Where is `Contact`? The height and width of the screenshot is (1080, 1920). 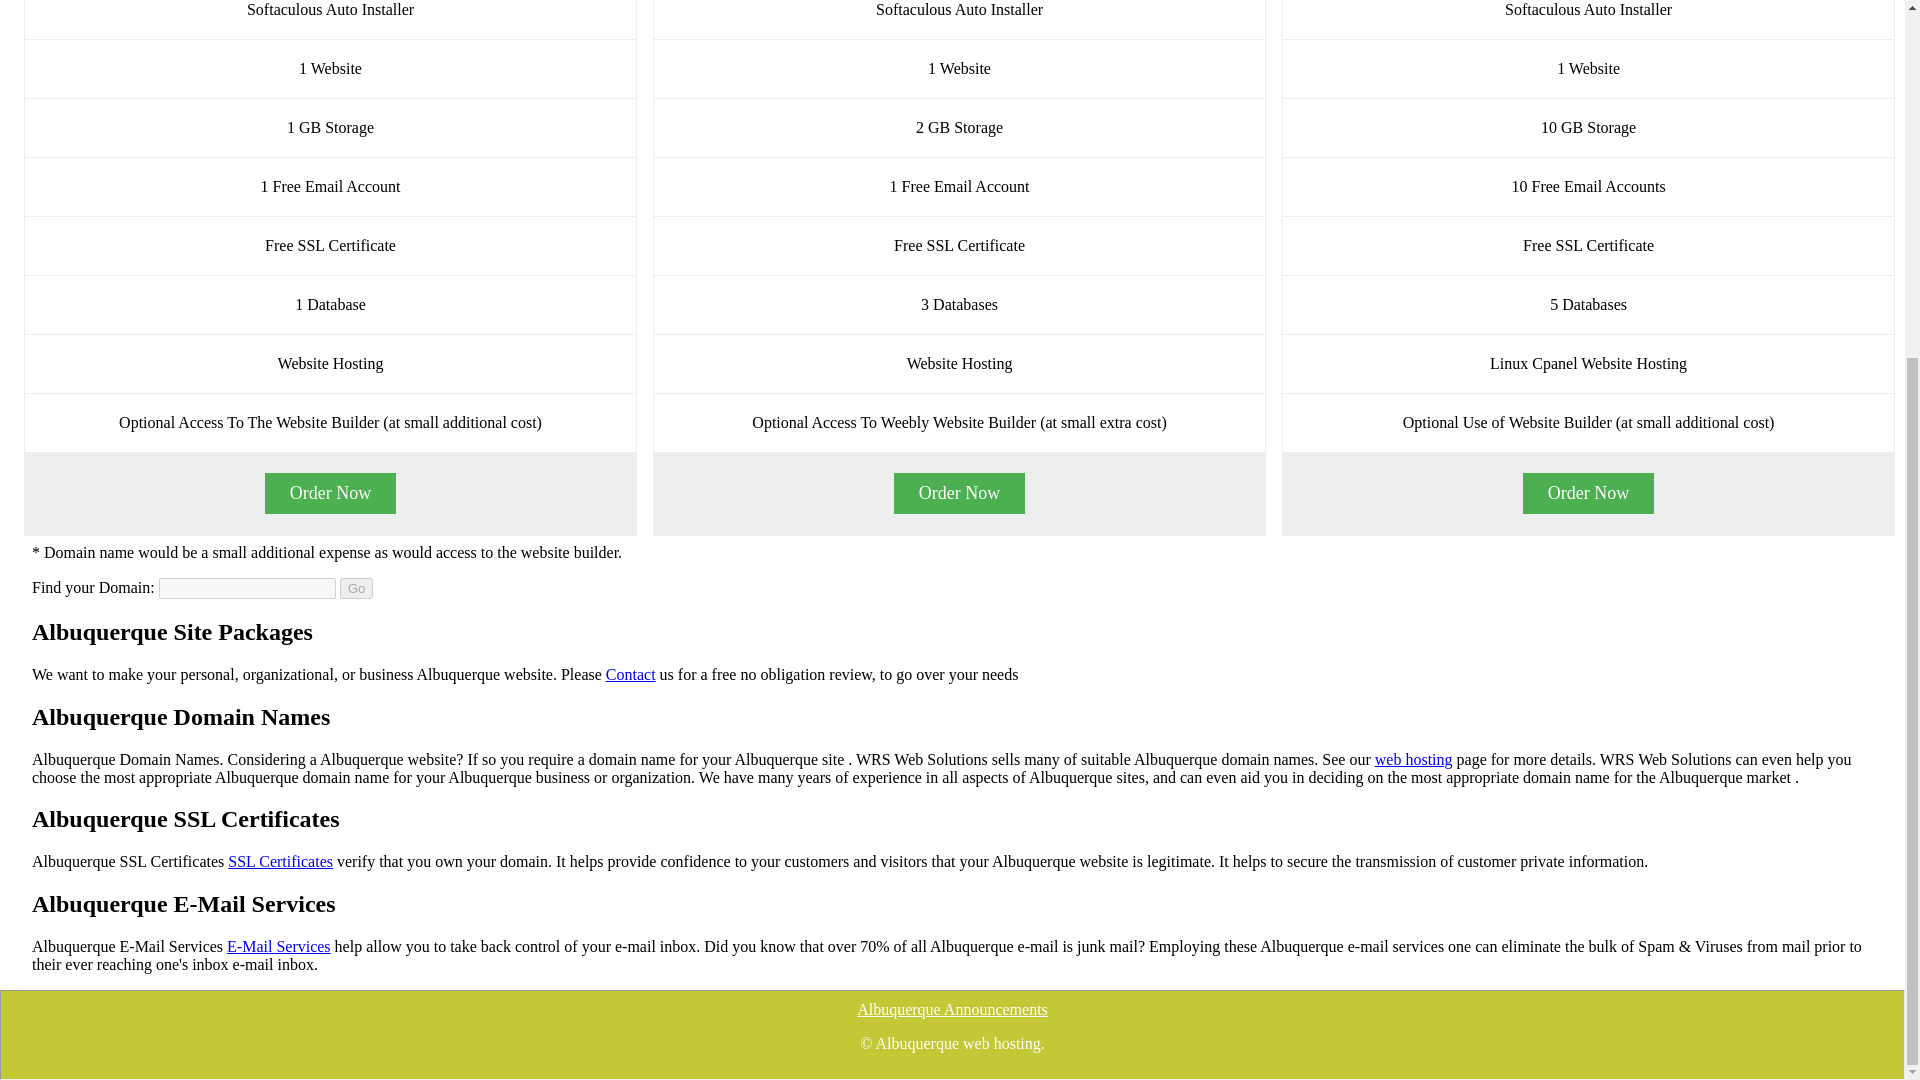
Contact is located at coordinates (631, 674).